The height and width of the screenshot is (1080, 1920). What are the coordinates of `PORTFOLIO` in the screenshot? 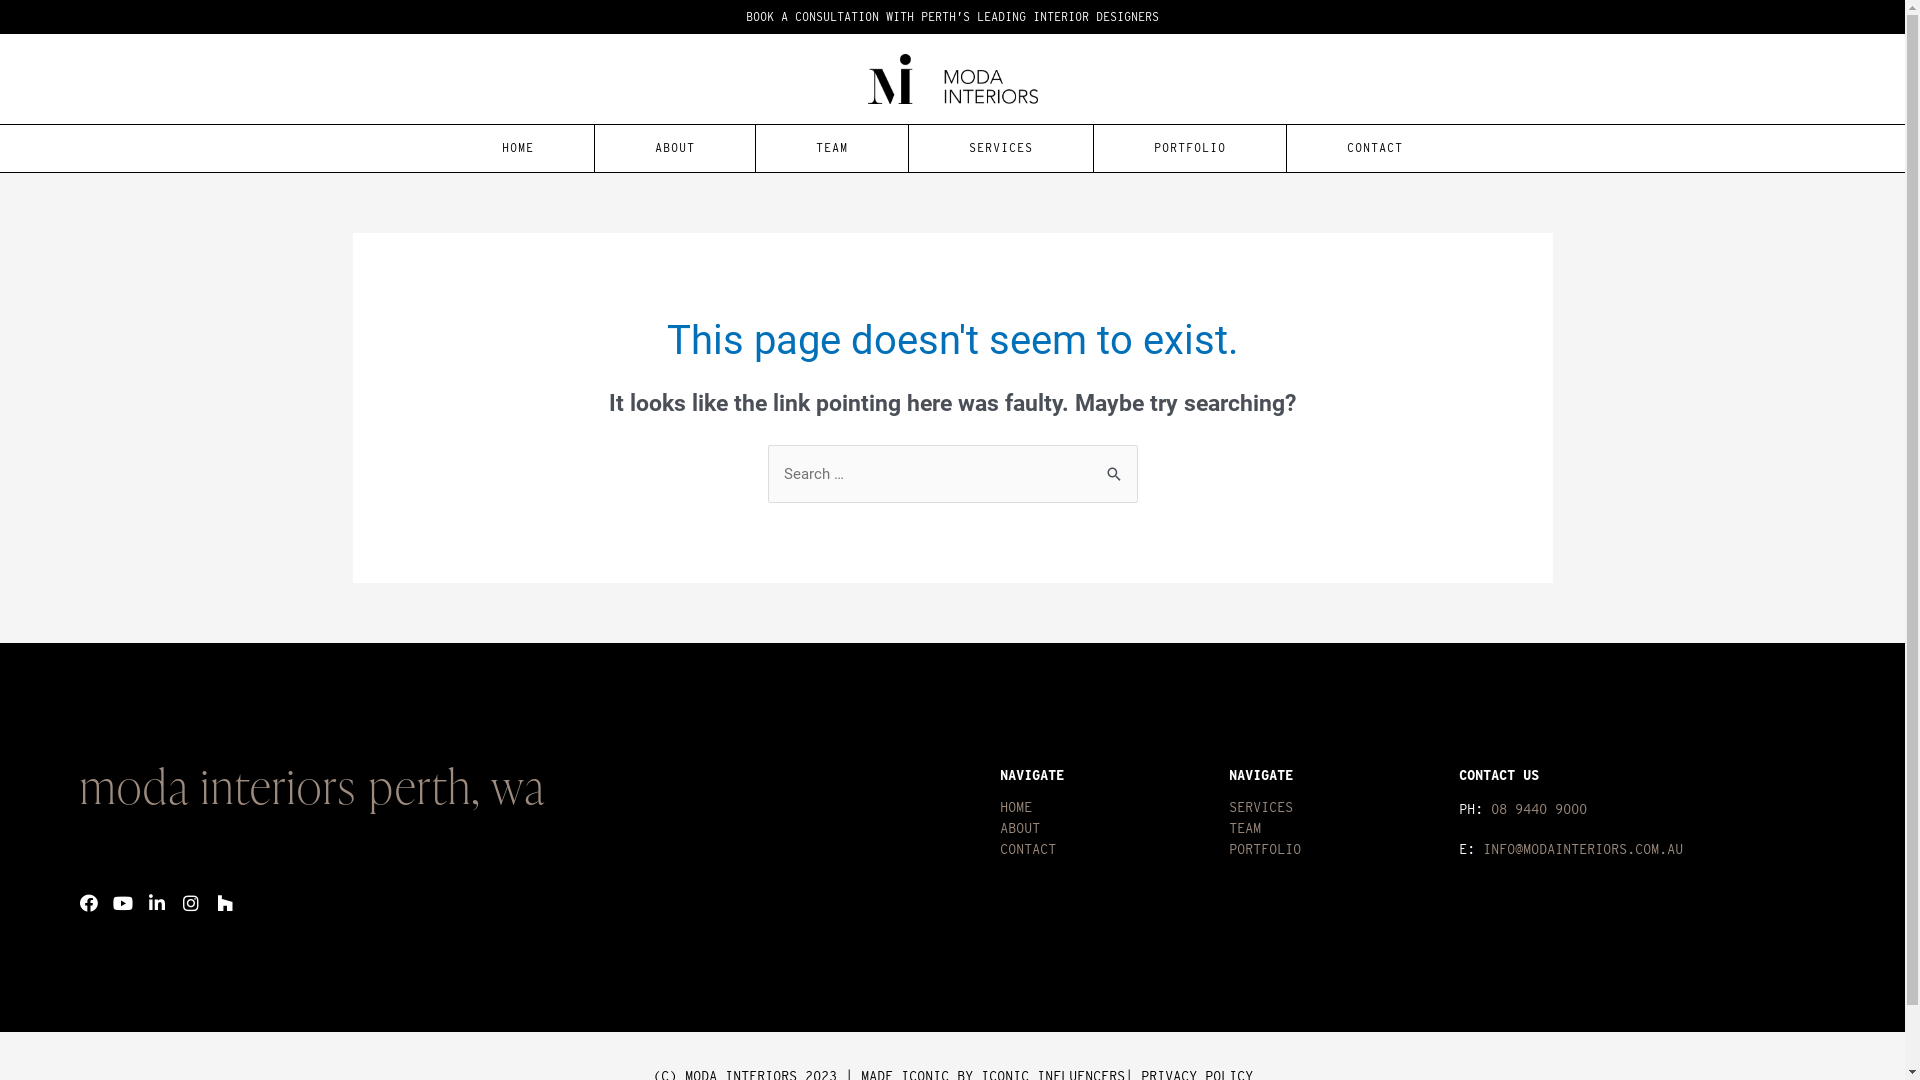 It's located at (1334, 850).